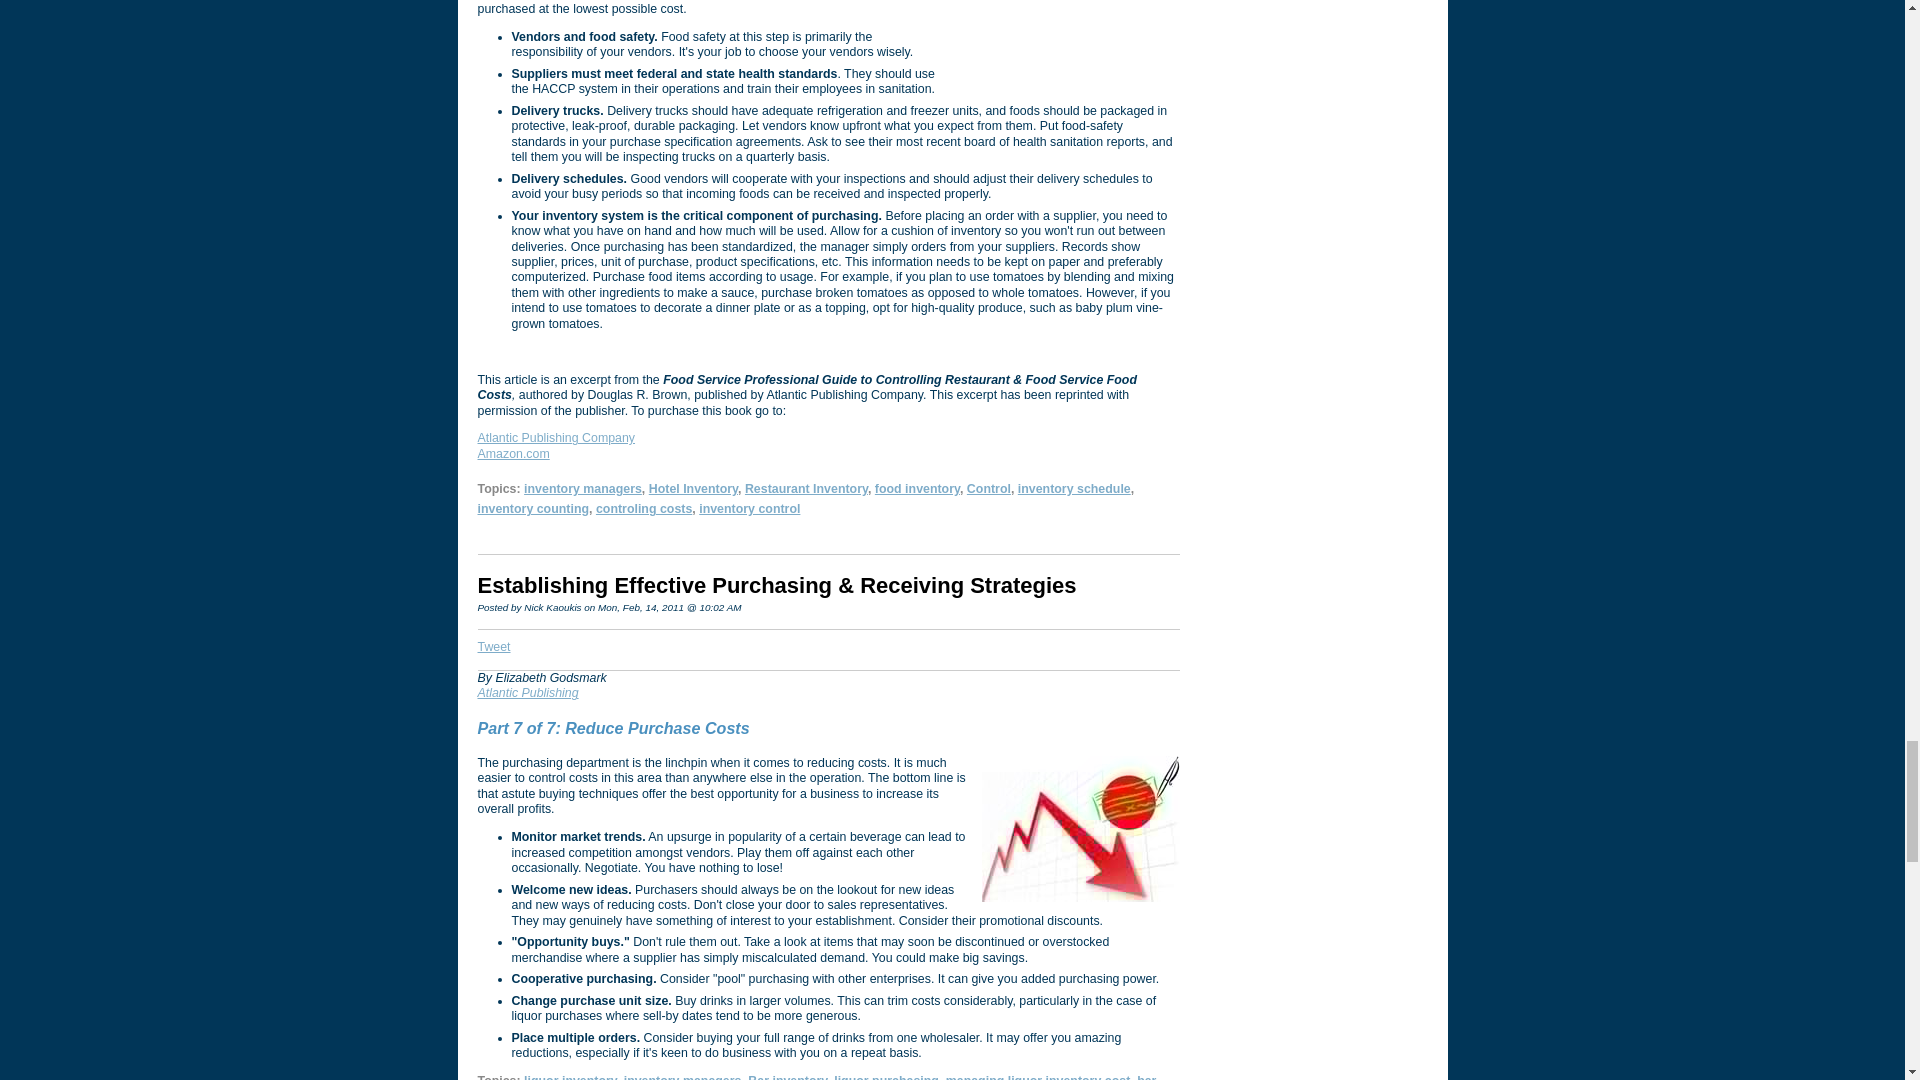  Describe the element at coordinates (514, 454) in the screenshot. I see `Amazon.com` at that location.